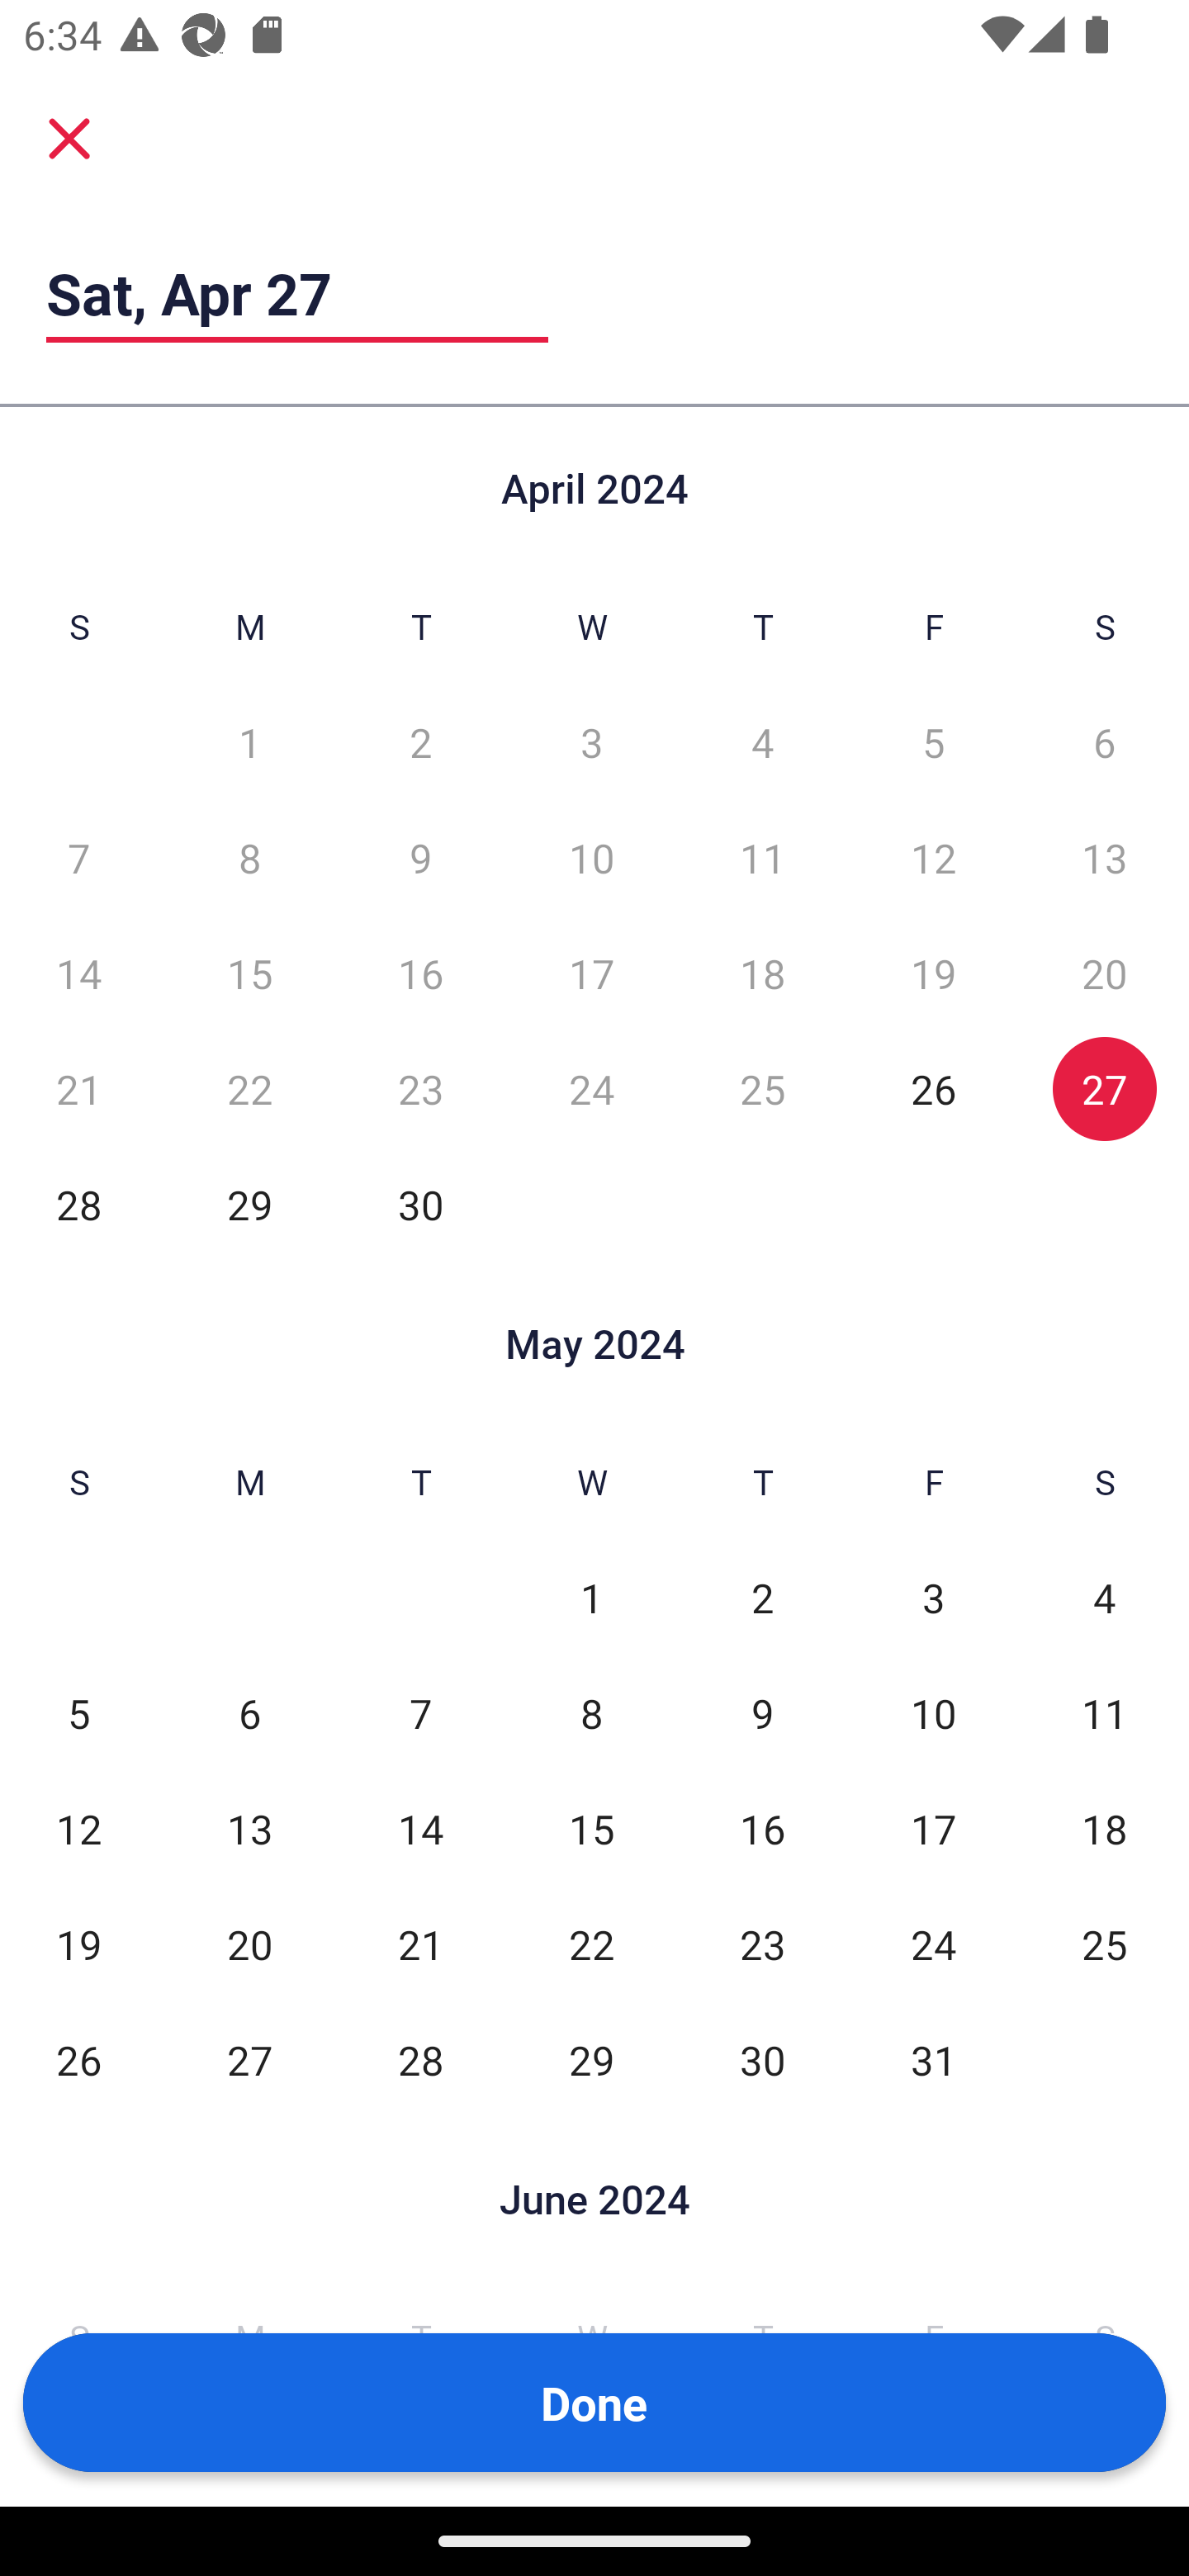 This screenshot has width=1189, height=2576. What do you see at coordinates (933, 2059) in the screenshot?
I see `31 Fri, May 31, Not Selected` at bounding box center [933, 2059].